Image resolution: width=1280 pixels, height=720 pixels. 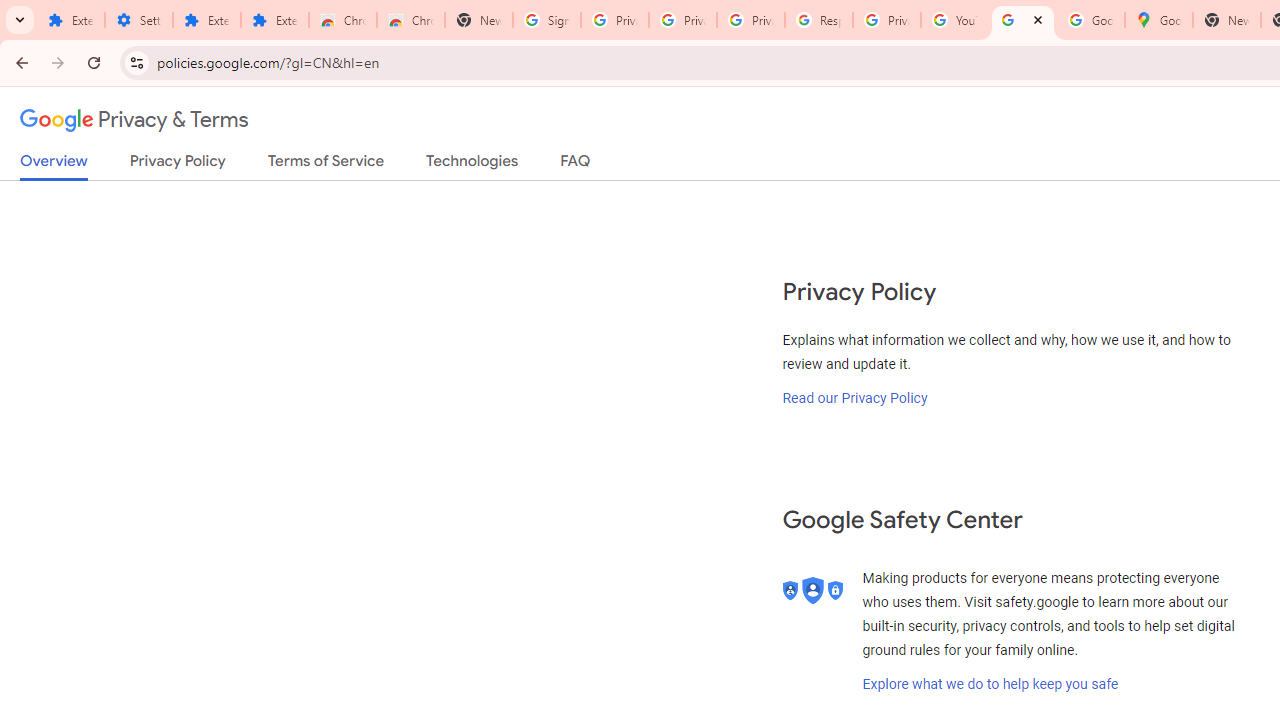 What do you see at coordinates (411, 20) in the screenshot?
I see `Chrome Web Store - Themes` at bounding box center [411, 20].